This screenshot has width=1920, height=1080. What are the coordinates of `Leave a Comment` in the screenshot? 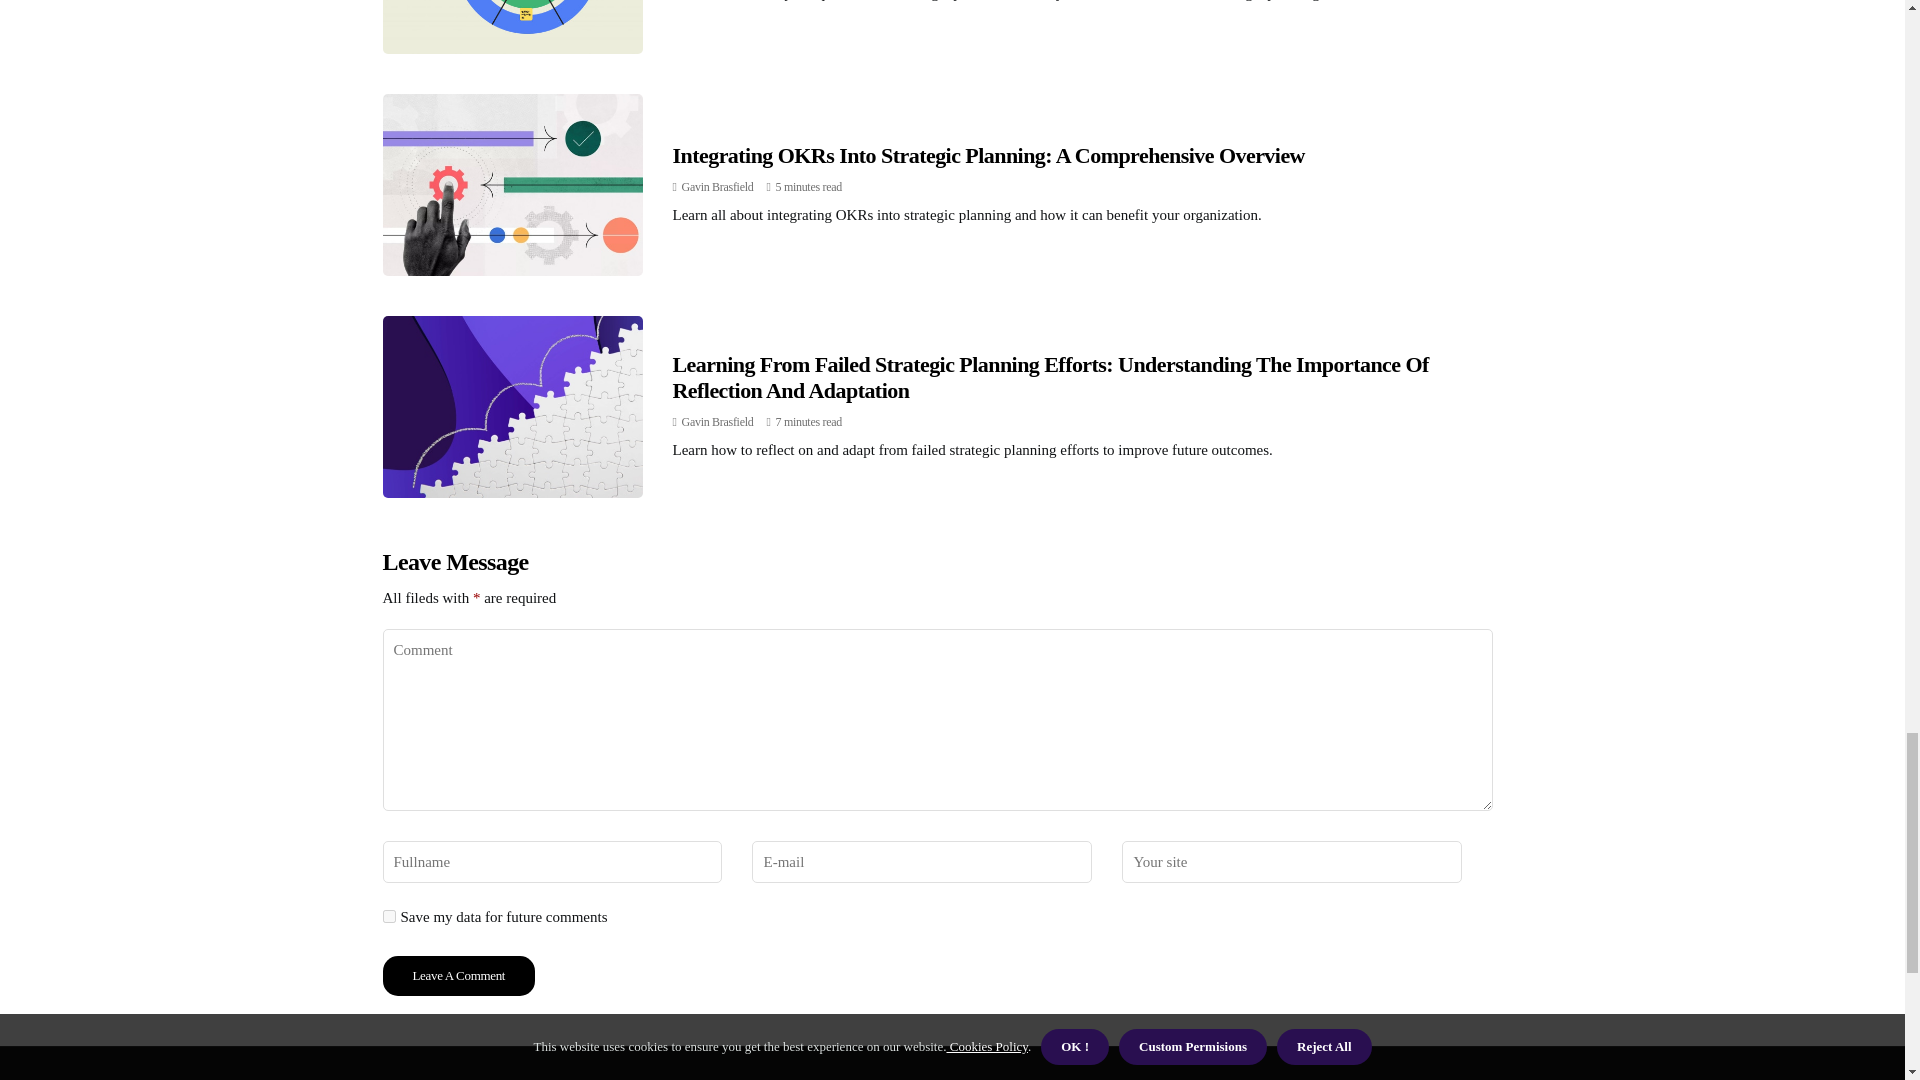 It's located at (458, 975).